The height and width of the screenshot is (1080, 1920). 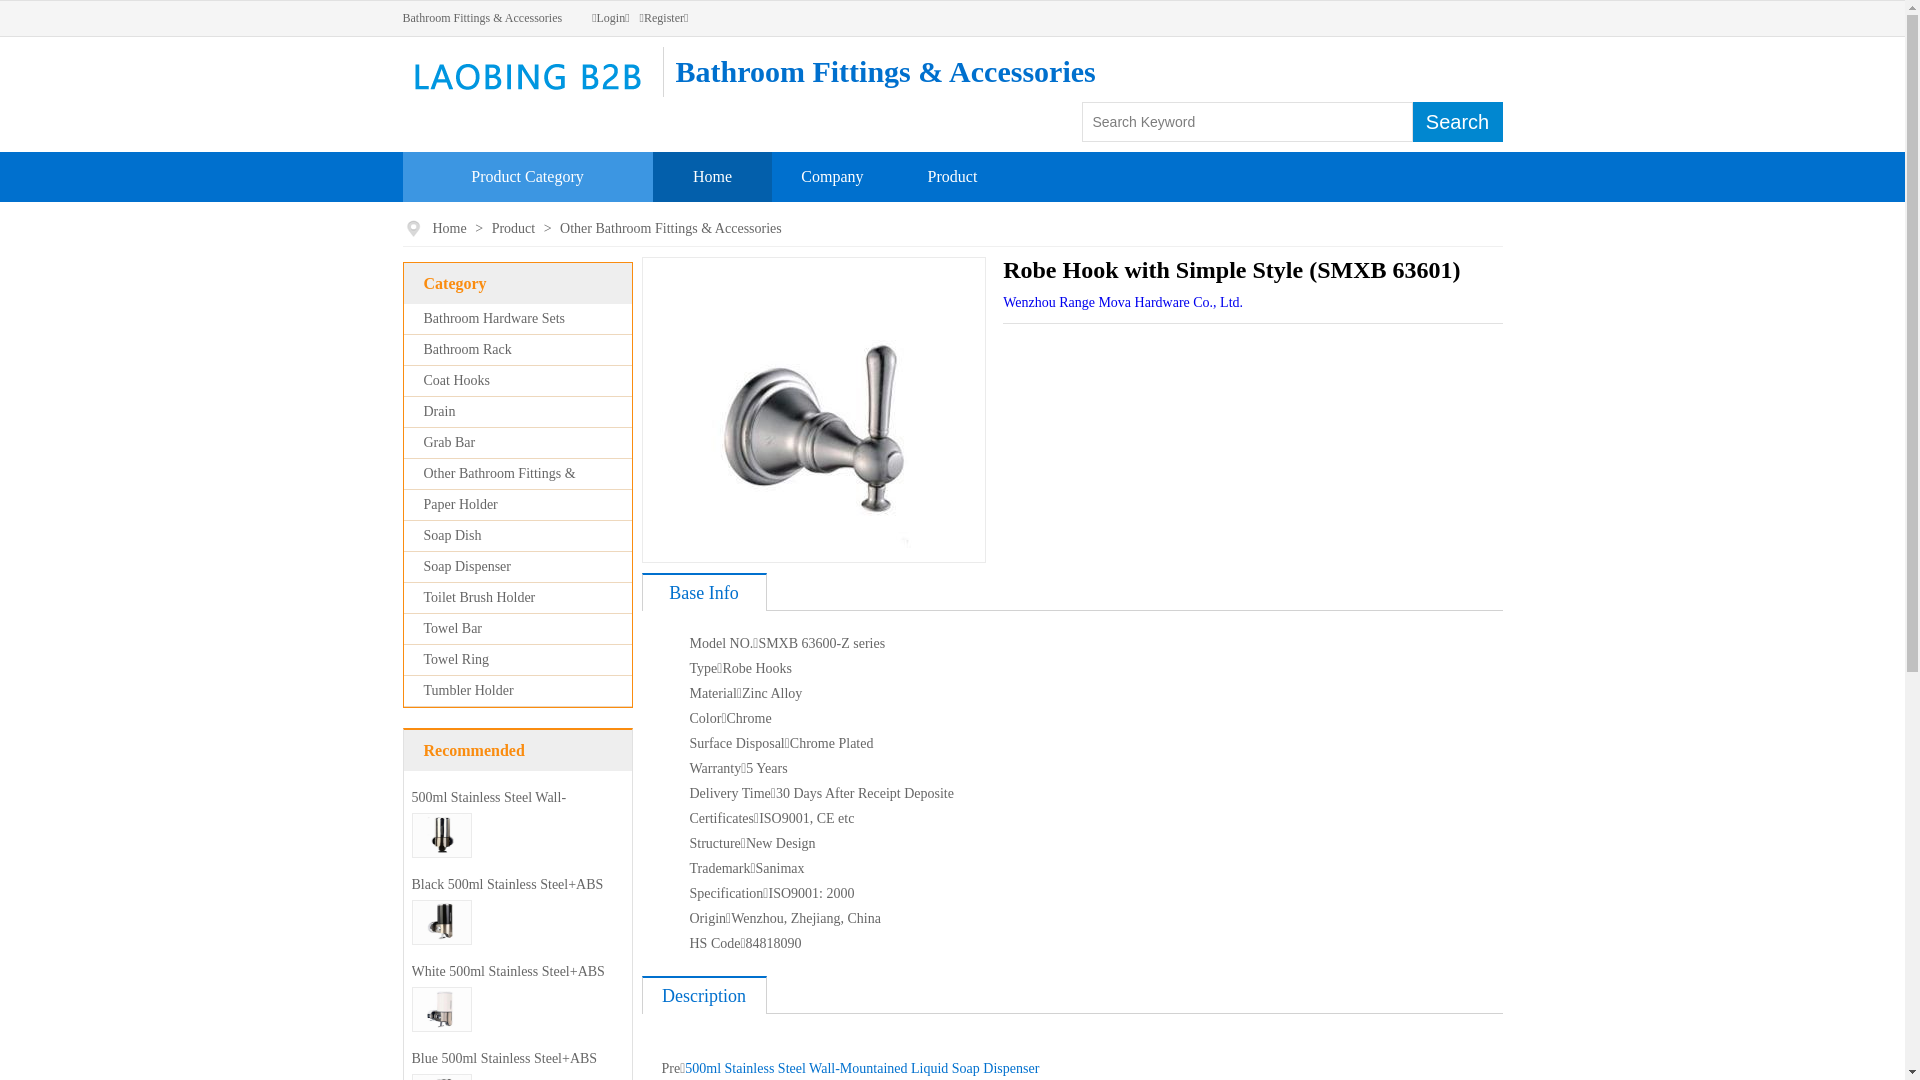 What do you see at coordinates (516, 228) in the screenshot?
I see `Product` at bounding box center [516, 228].